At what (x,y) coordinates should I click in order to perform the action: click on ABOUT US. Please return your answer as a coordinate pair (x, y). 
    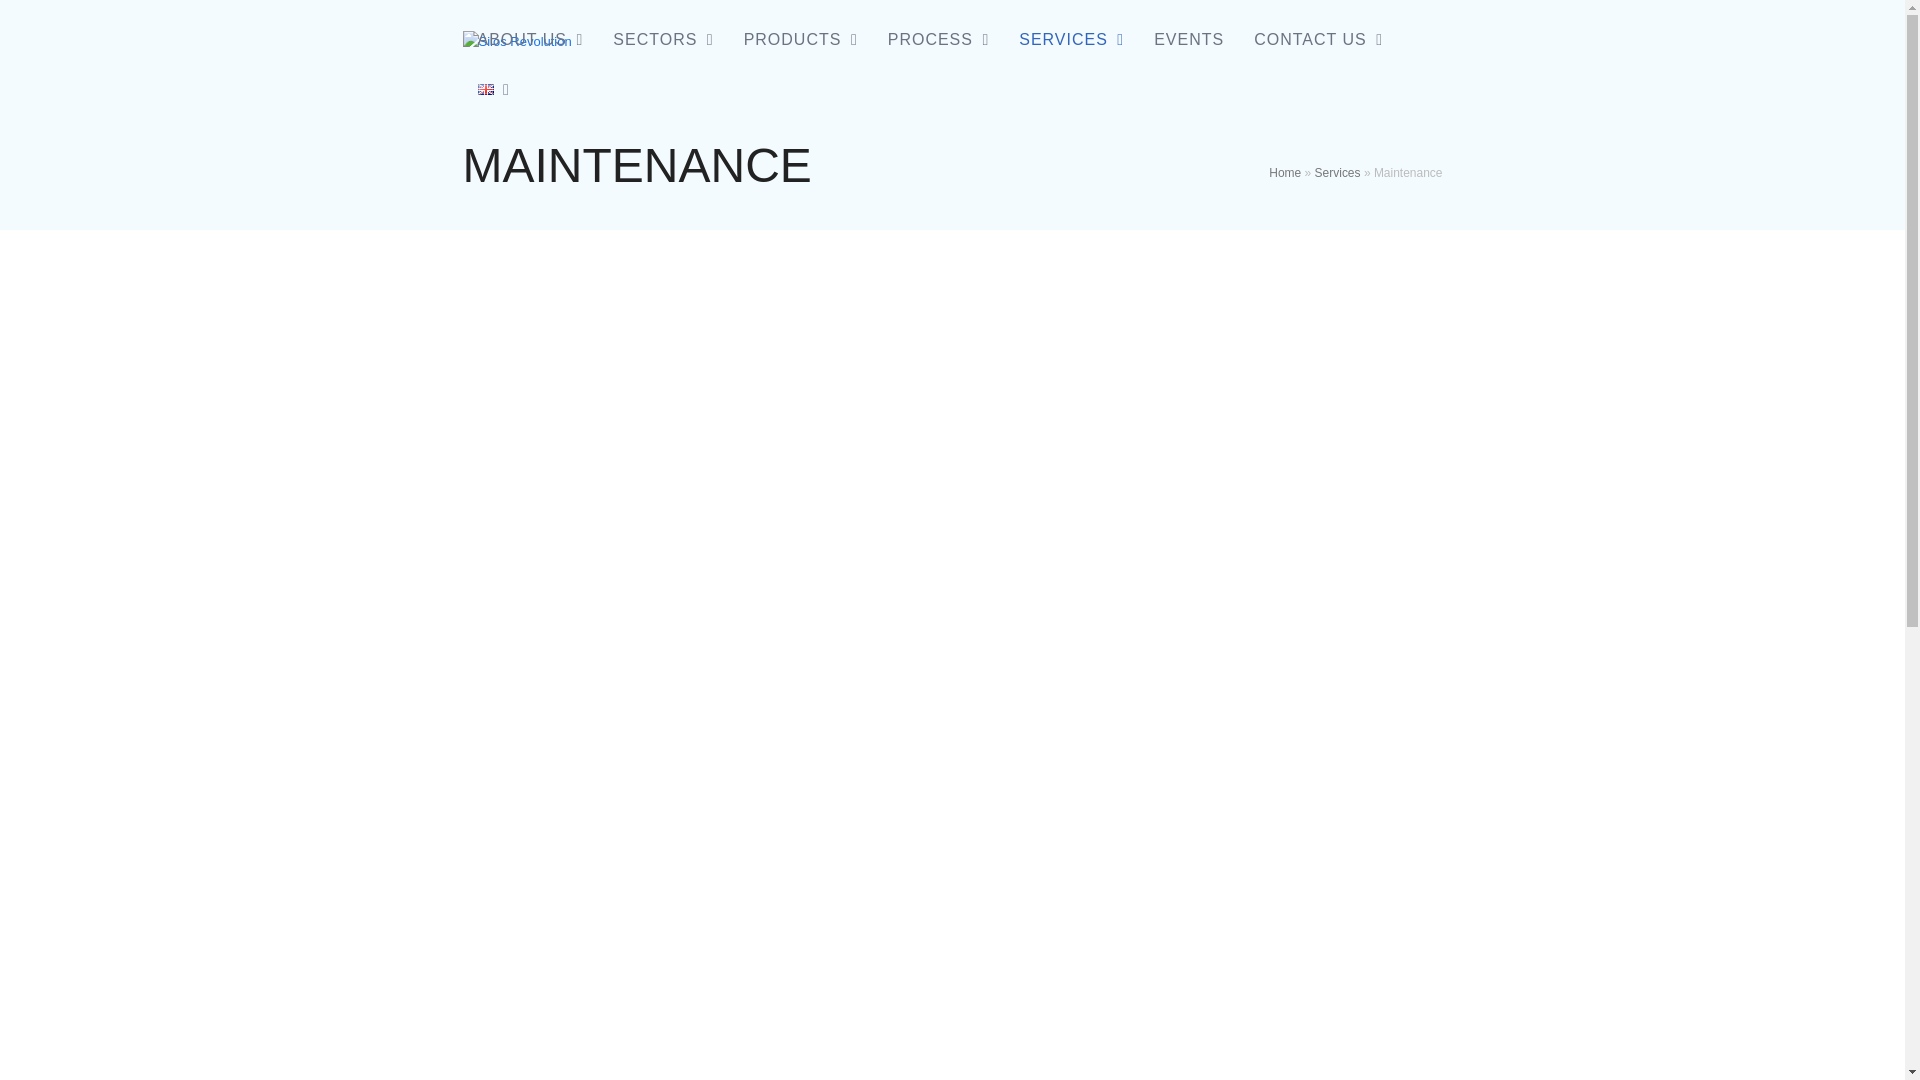
    Looking at the image, I should click on (530, 40).